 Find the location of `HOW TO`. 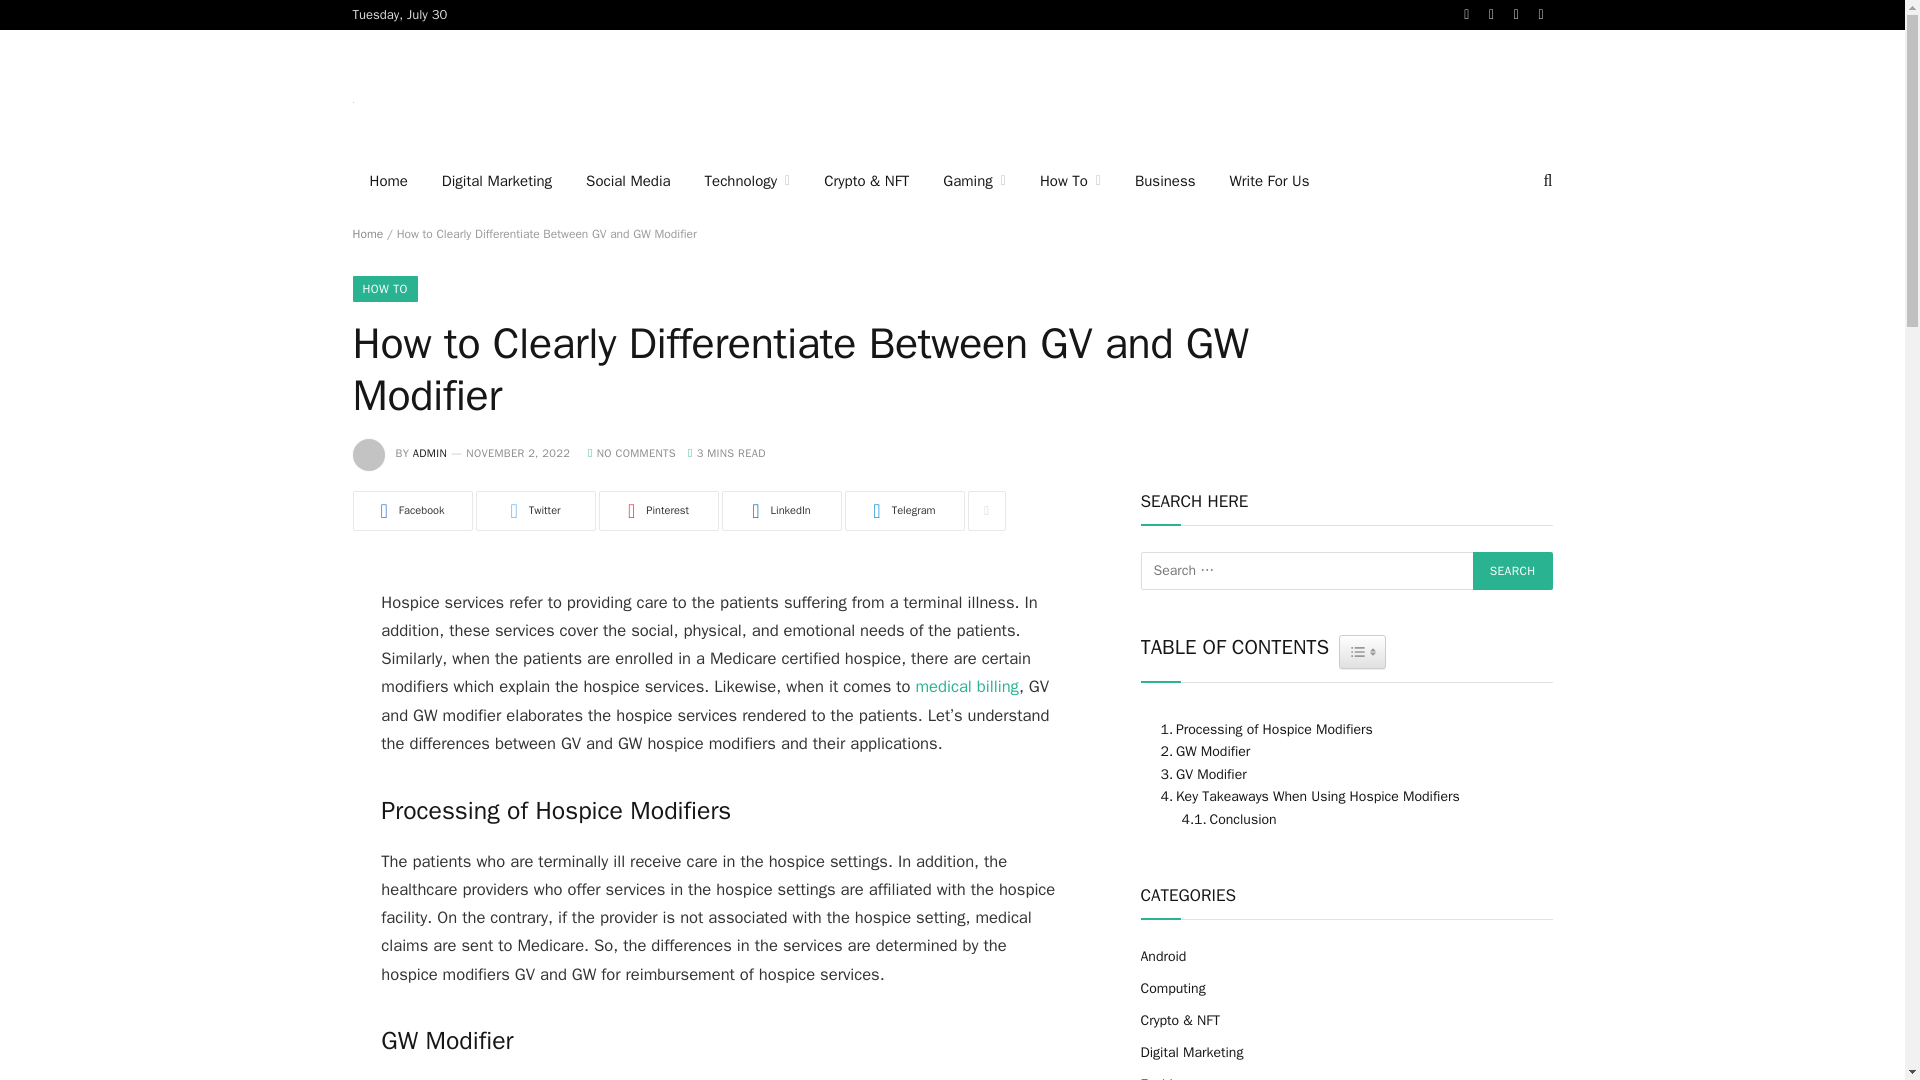

HOW TO is located at coordinates (384, 289).